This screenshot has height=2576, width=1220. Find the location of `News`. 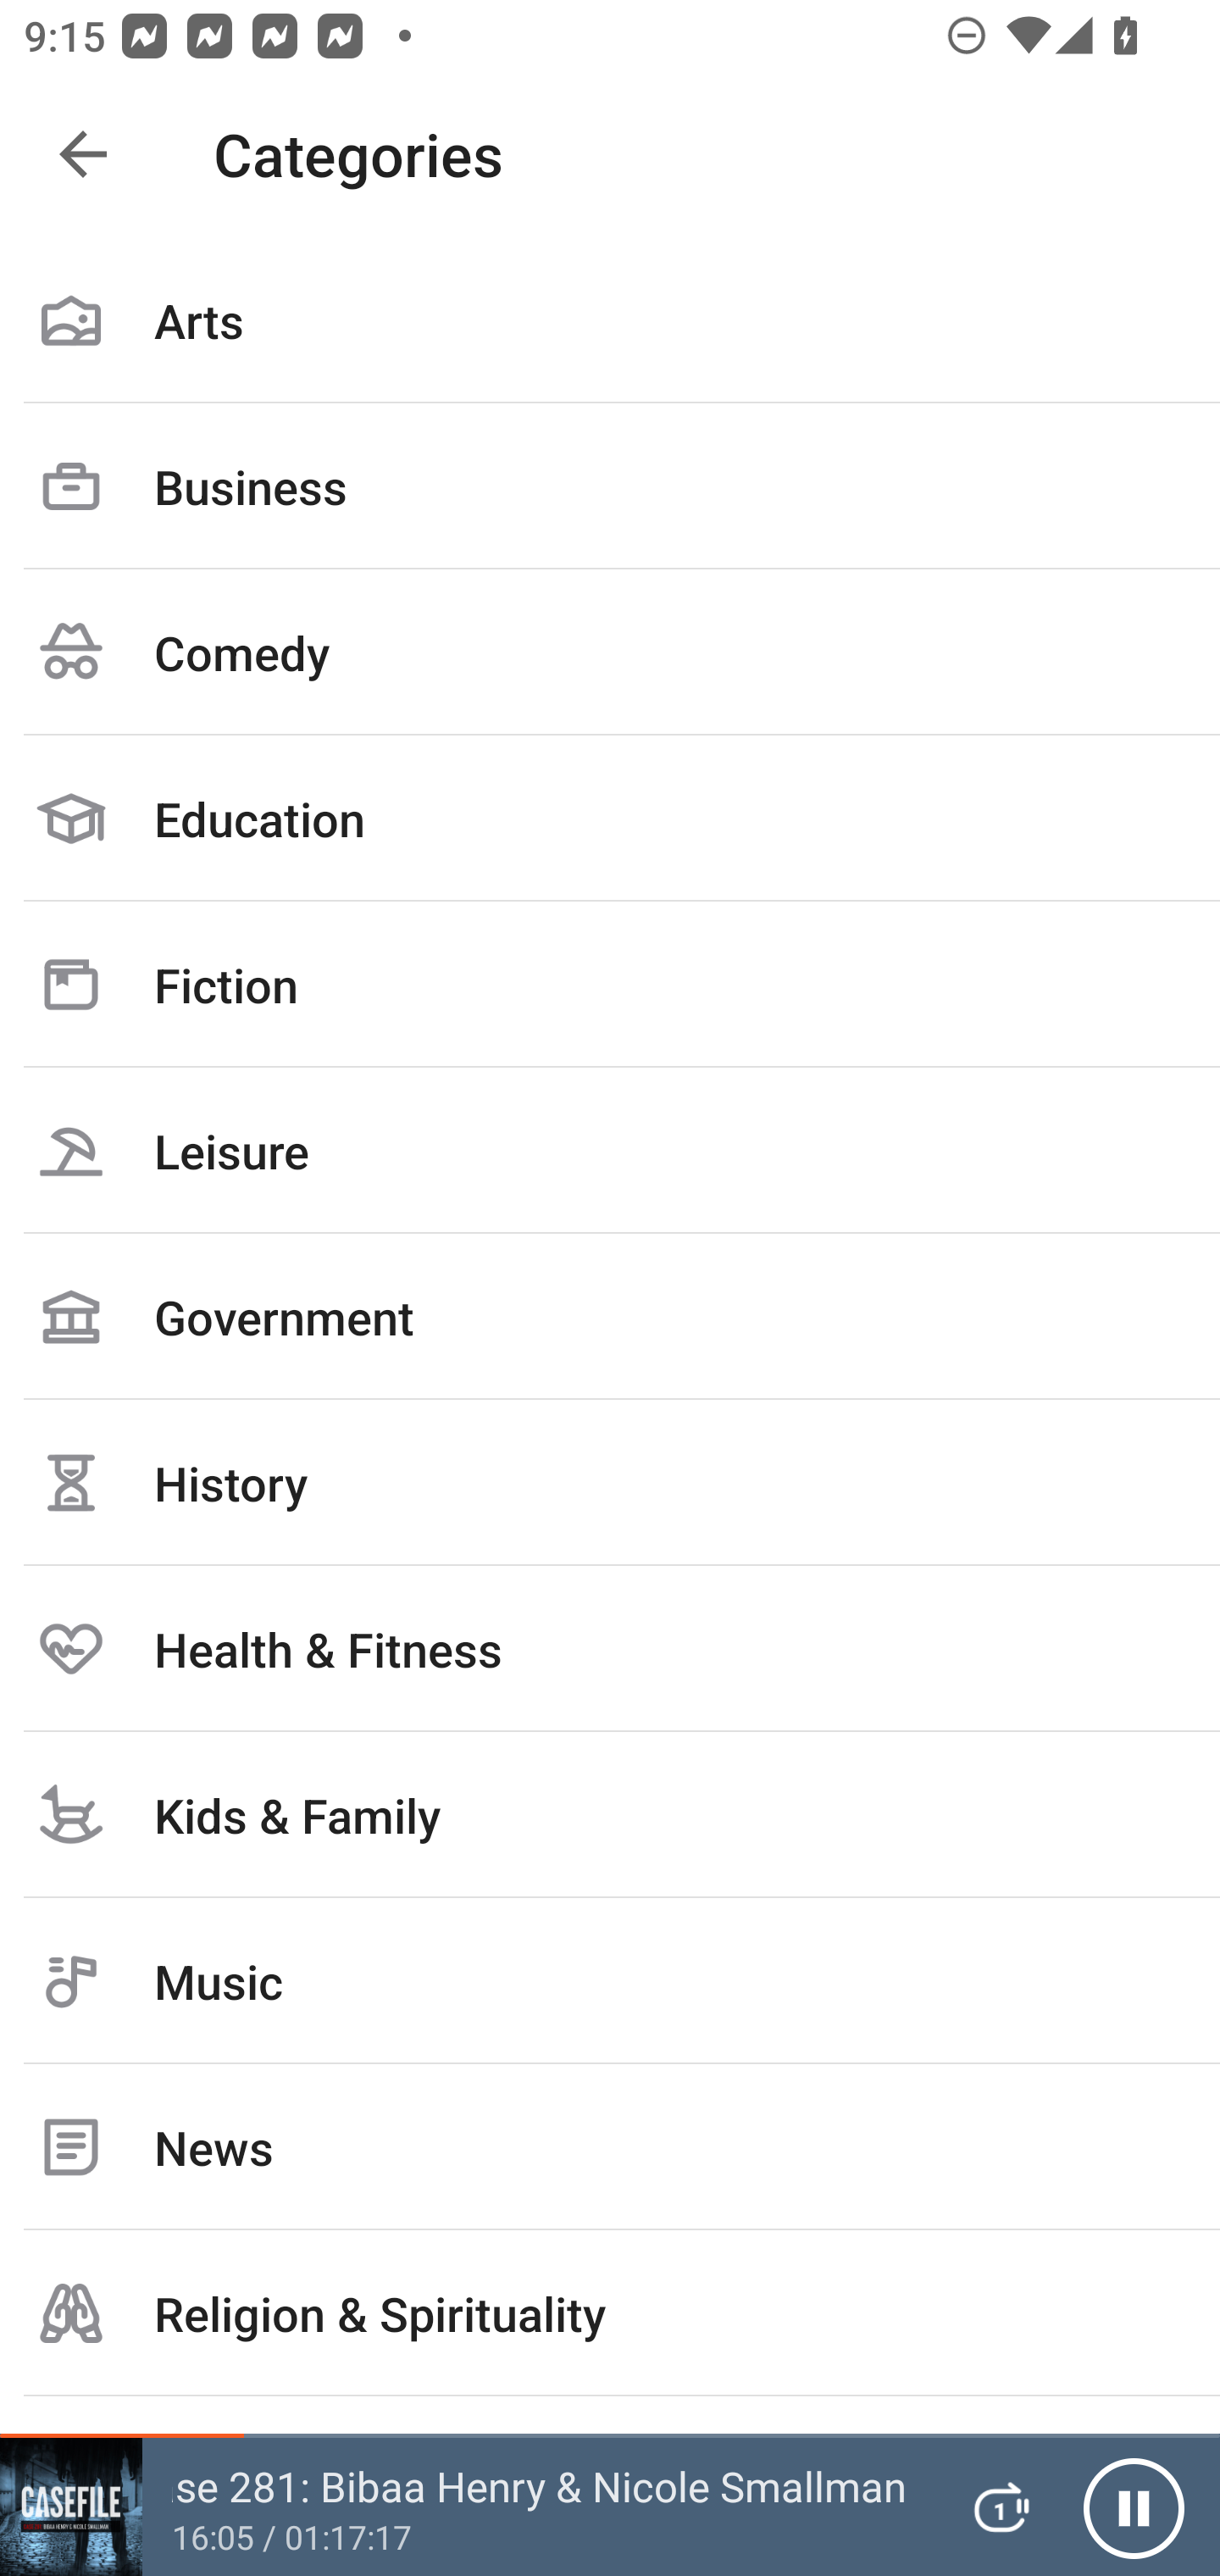

News is located at coordinates (610, 2147).